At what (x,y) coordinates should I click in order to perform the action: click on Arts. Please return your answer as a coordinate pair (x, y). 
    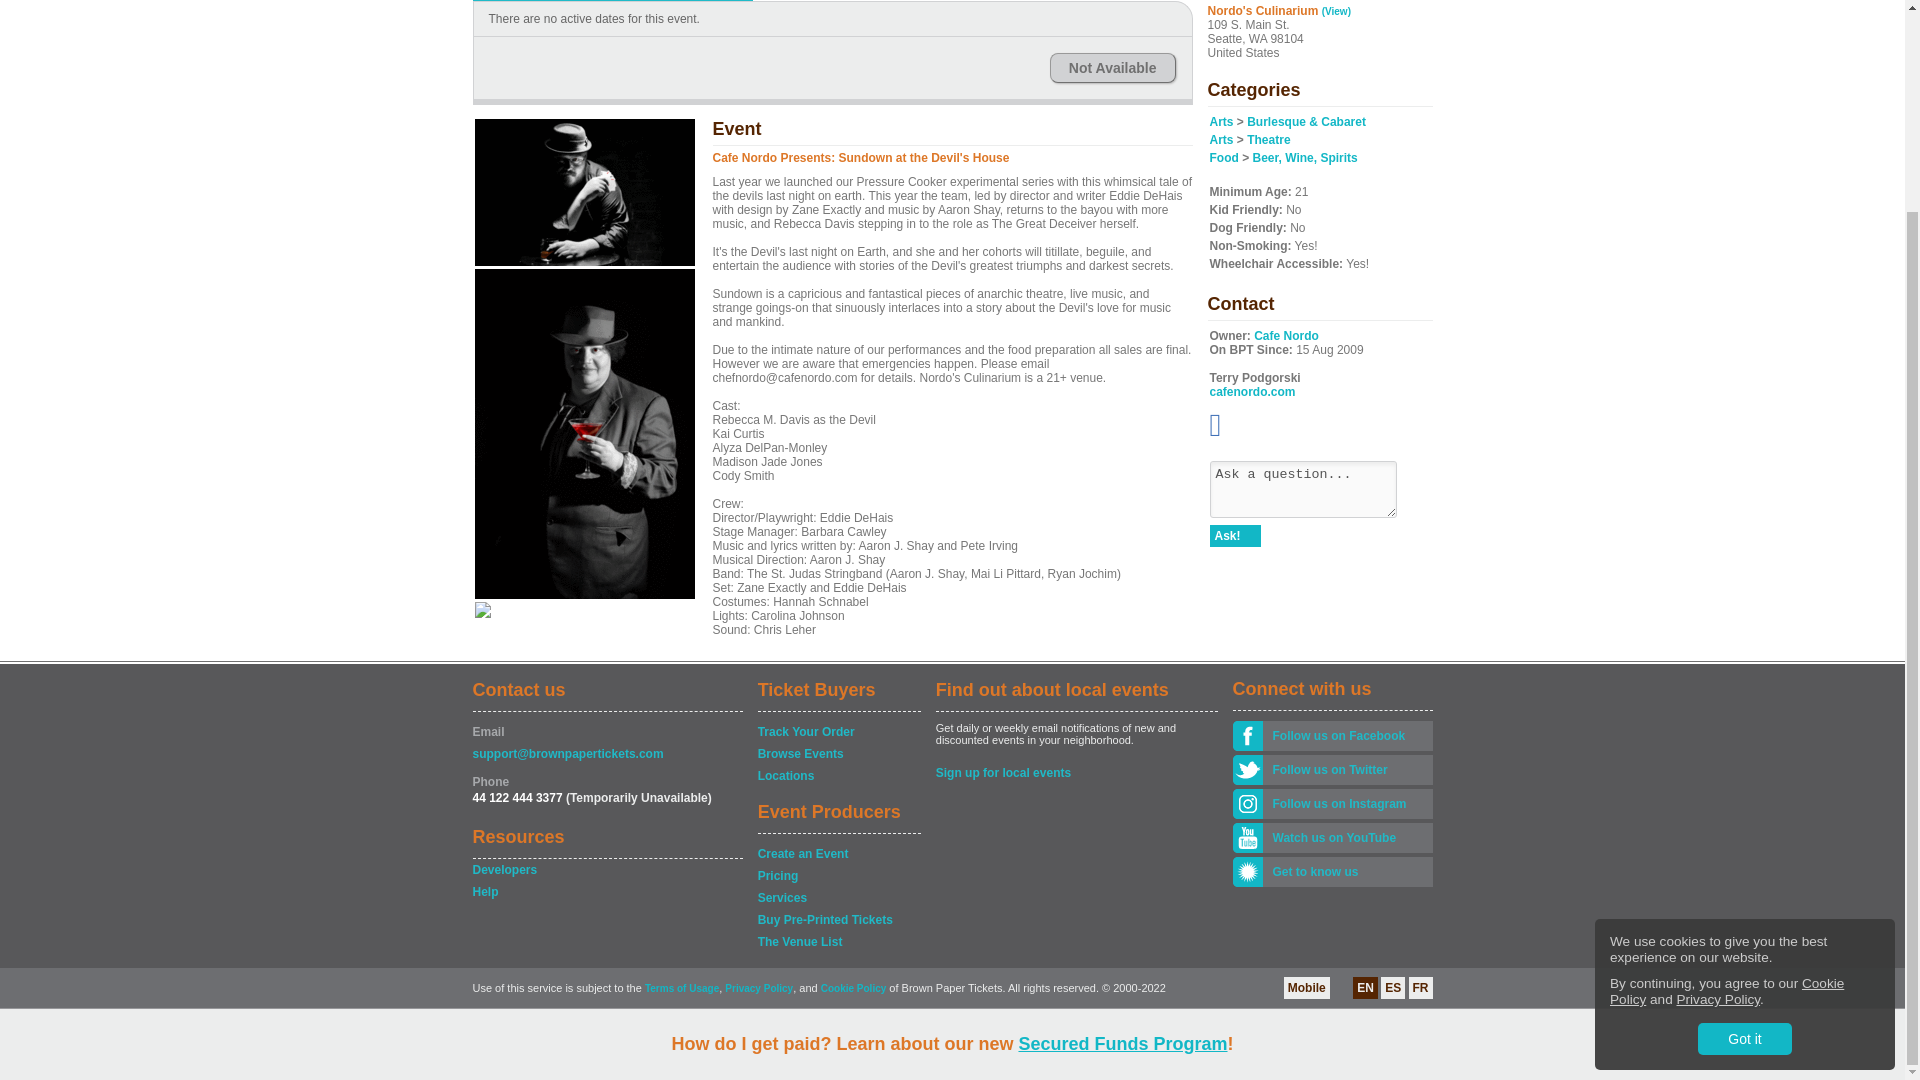
    Looking at the image, I should click on (1222, 139).